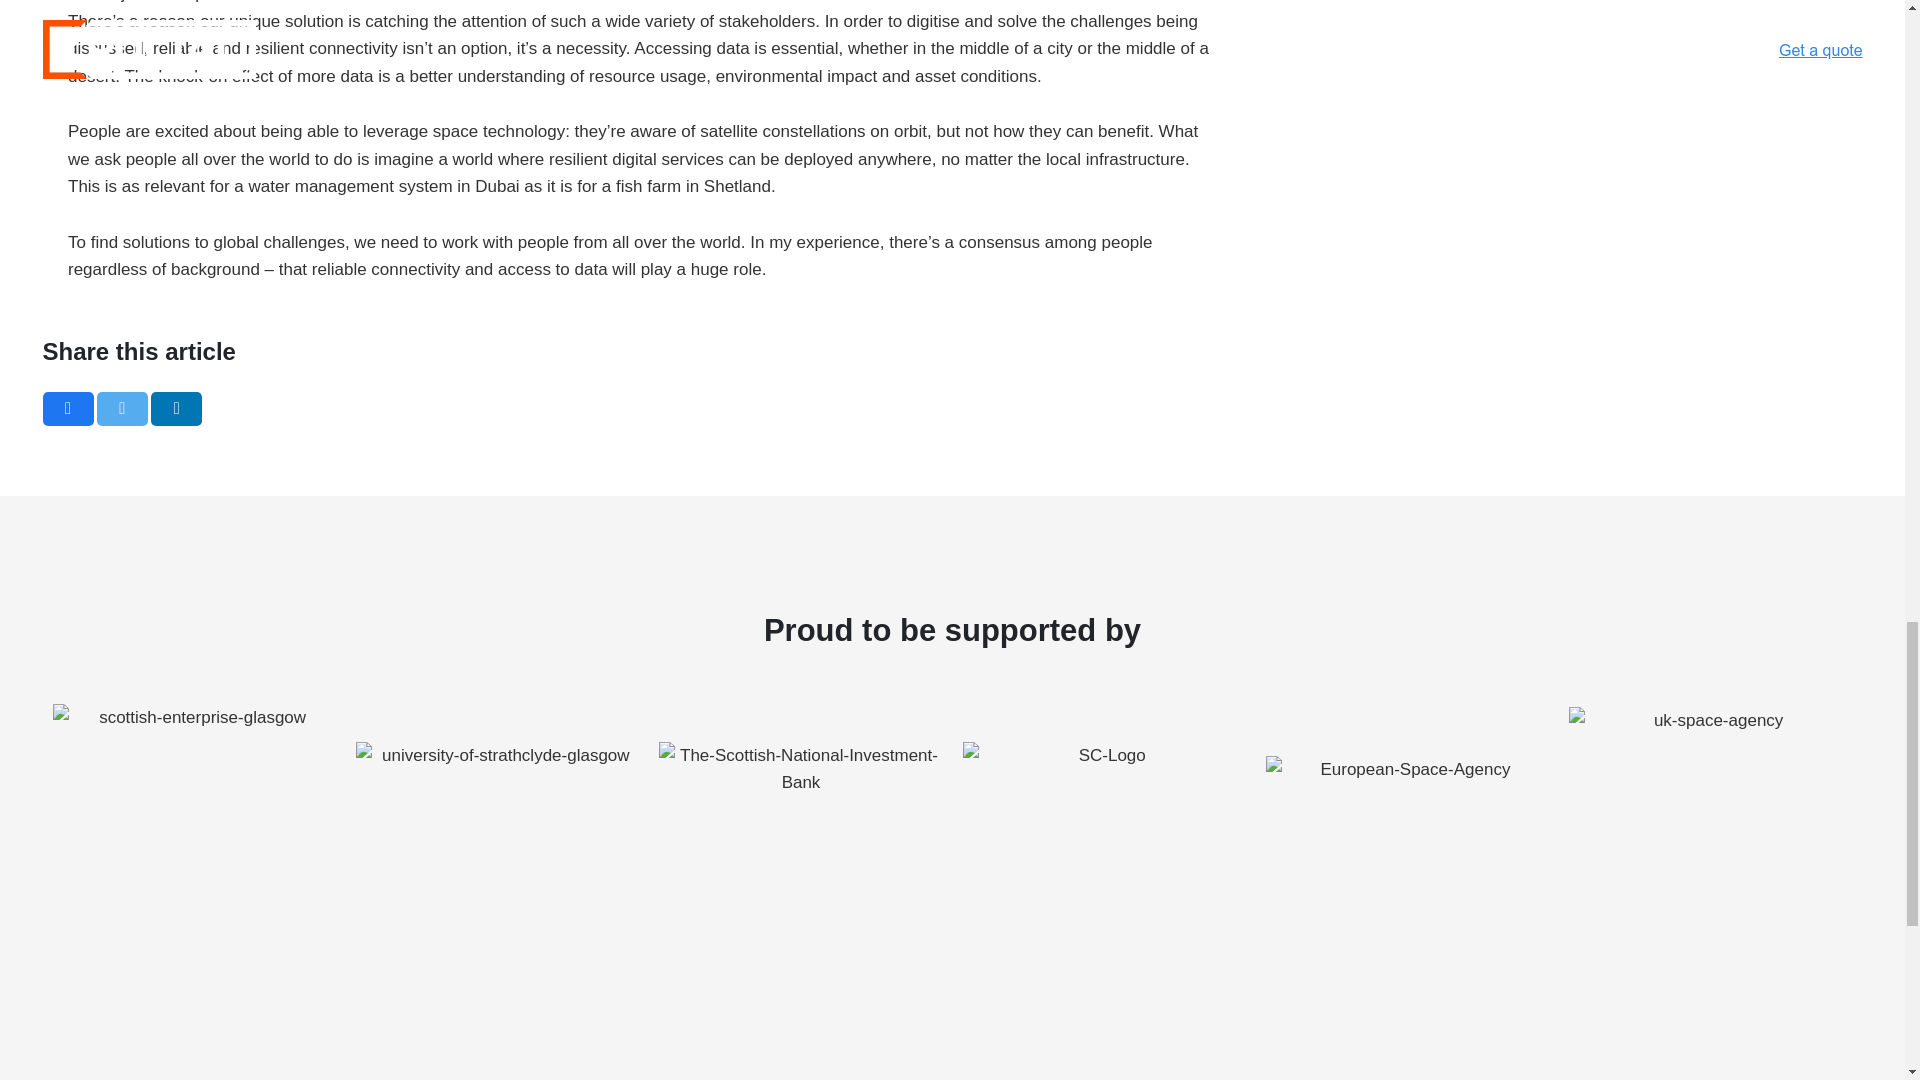 This screenshot has height=1080, width=1920. Describe the element at coordinates (1406, 846) in the screenshot. I see `European-Space-Agency` at that location.